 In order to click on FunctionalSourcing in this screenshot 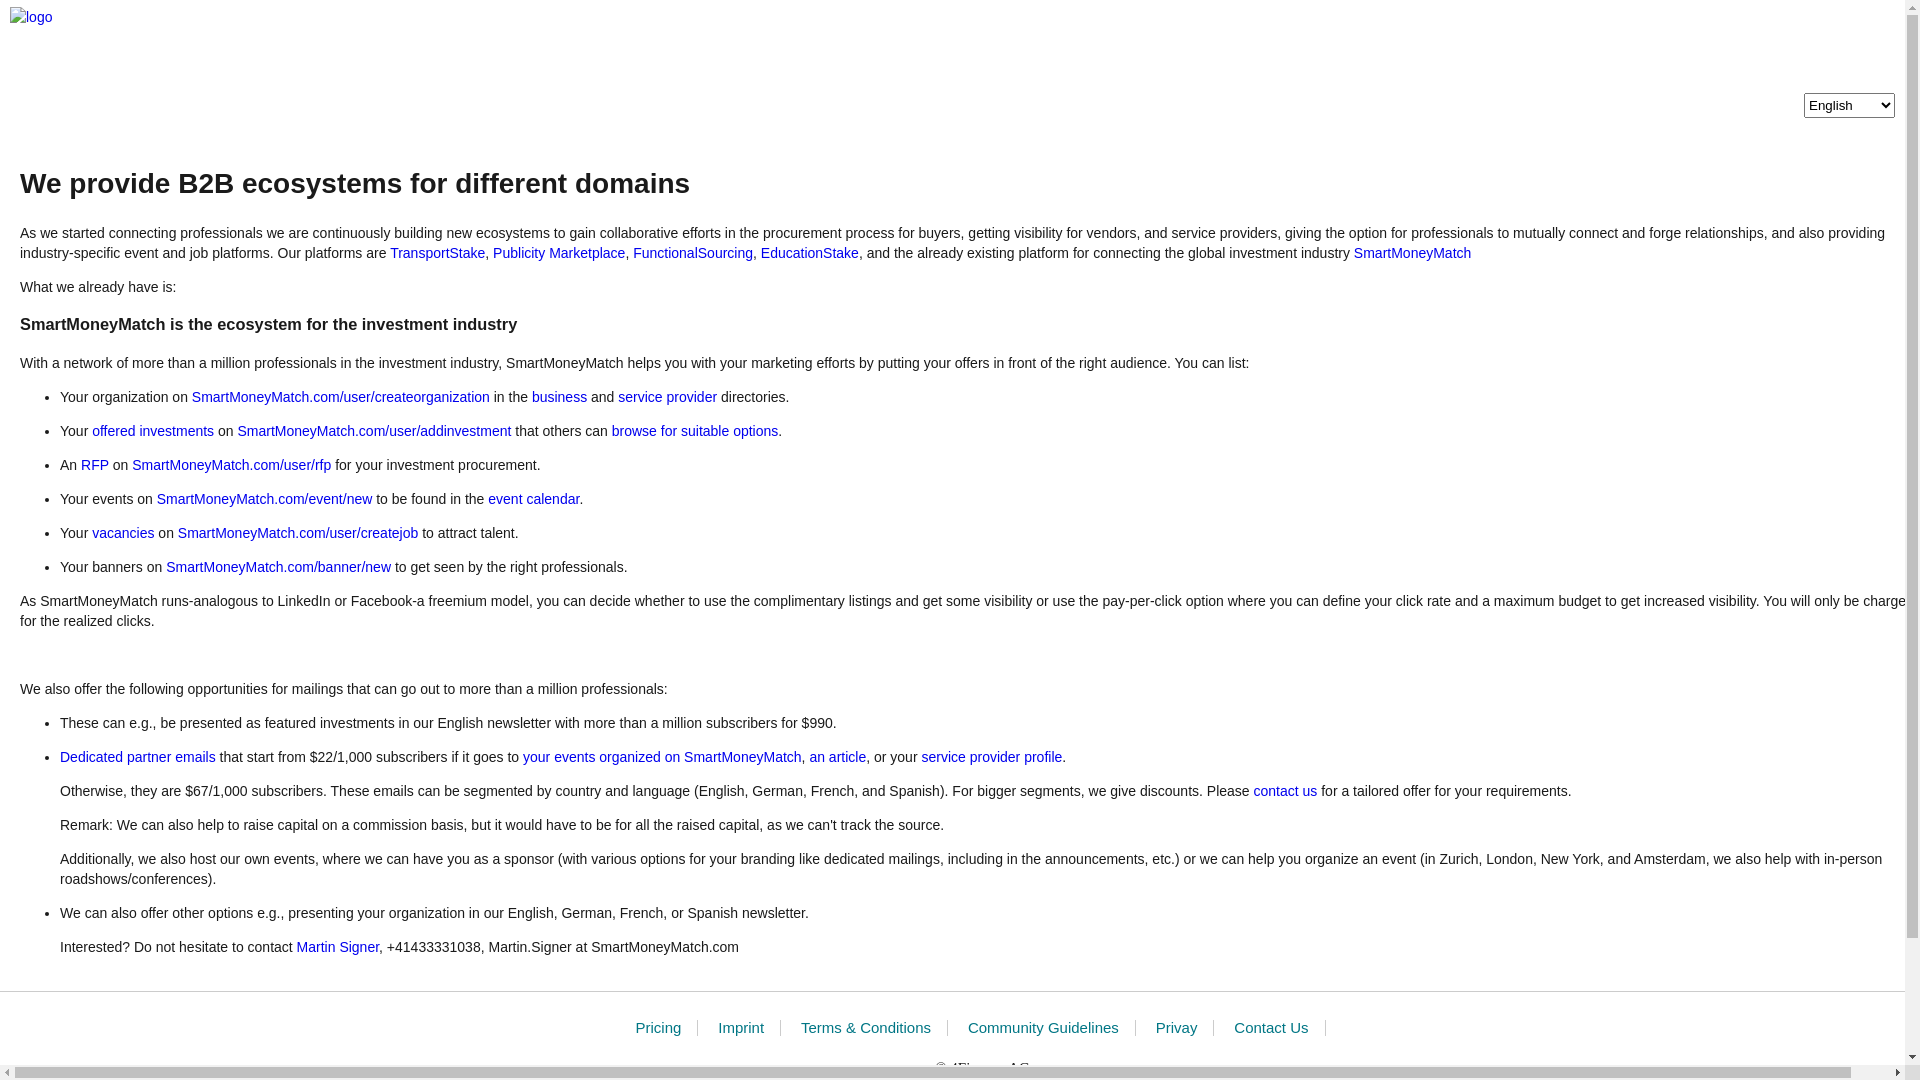, I will do `click(693, 252)`.